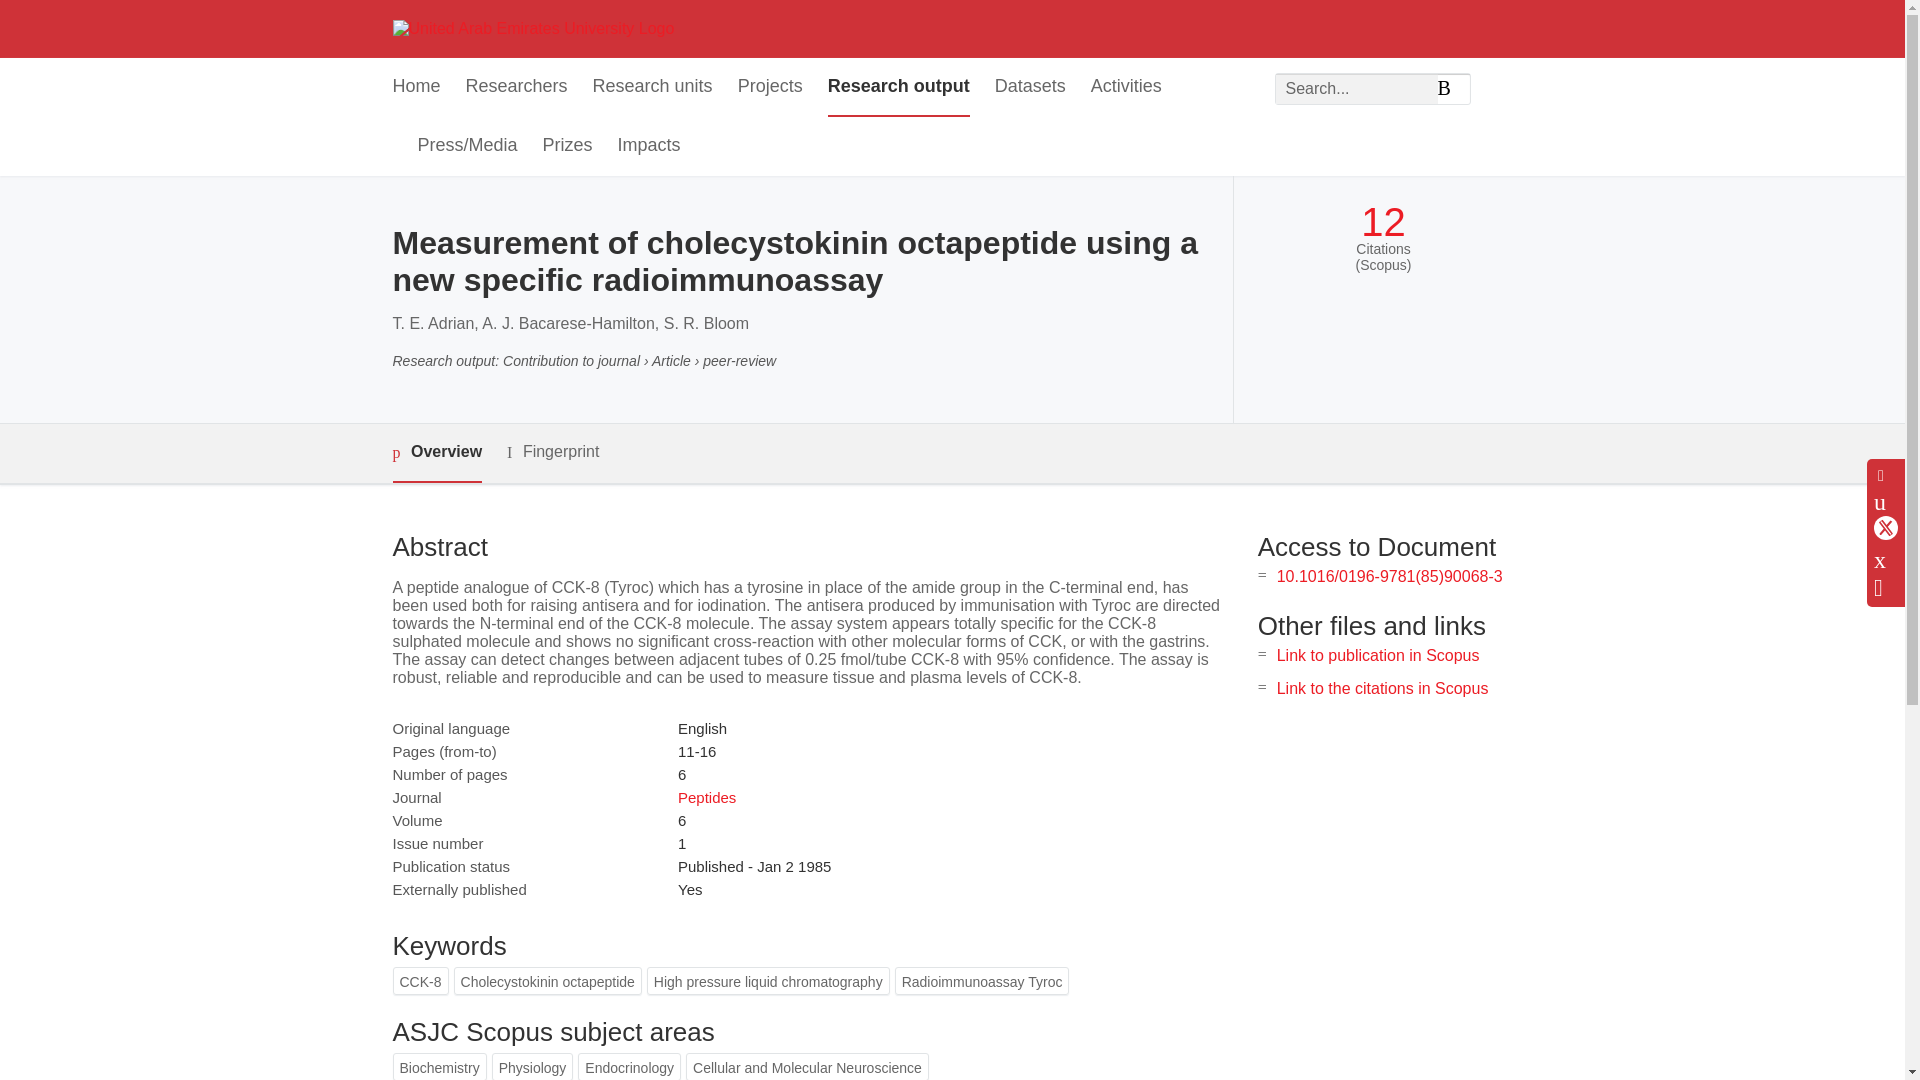 The image size is (1920, 1080). I want to click on Researchers, so click(517, 87).